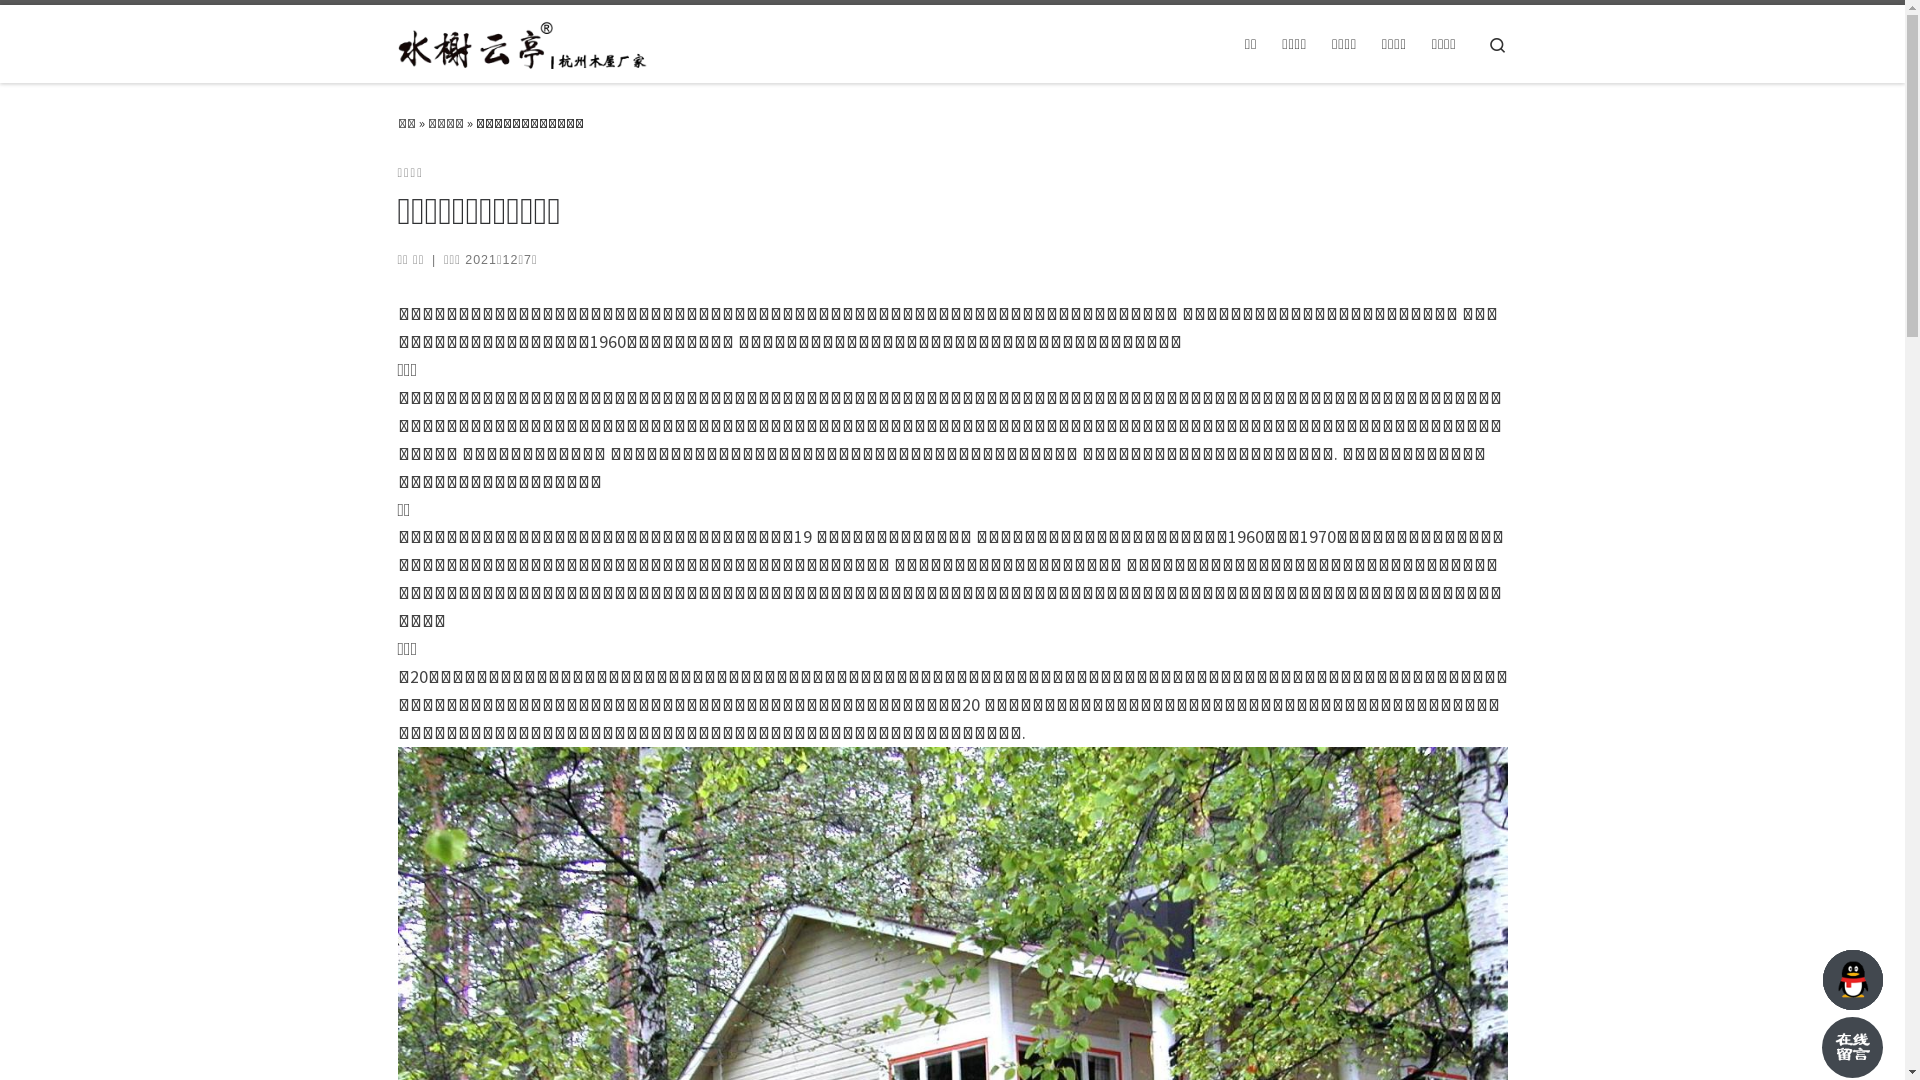 This screenshot has width=1920, height=1080. Describe the element at coordinates (1498, 44) in the screenshot. I see `Search` at that location.